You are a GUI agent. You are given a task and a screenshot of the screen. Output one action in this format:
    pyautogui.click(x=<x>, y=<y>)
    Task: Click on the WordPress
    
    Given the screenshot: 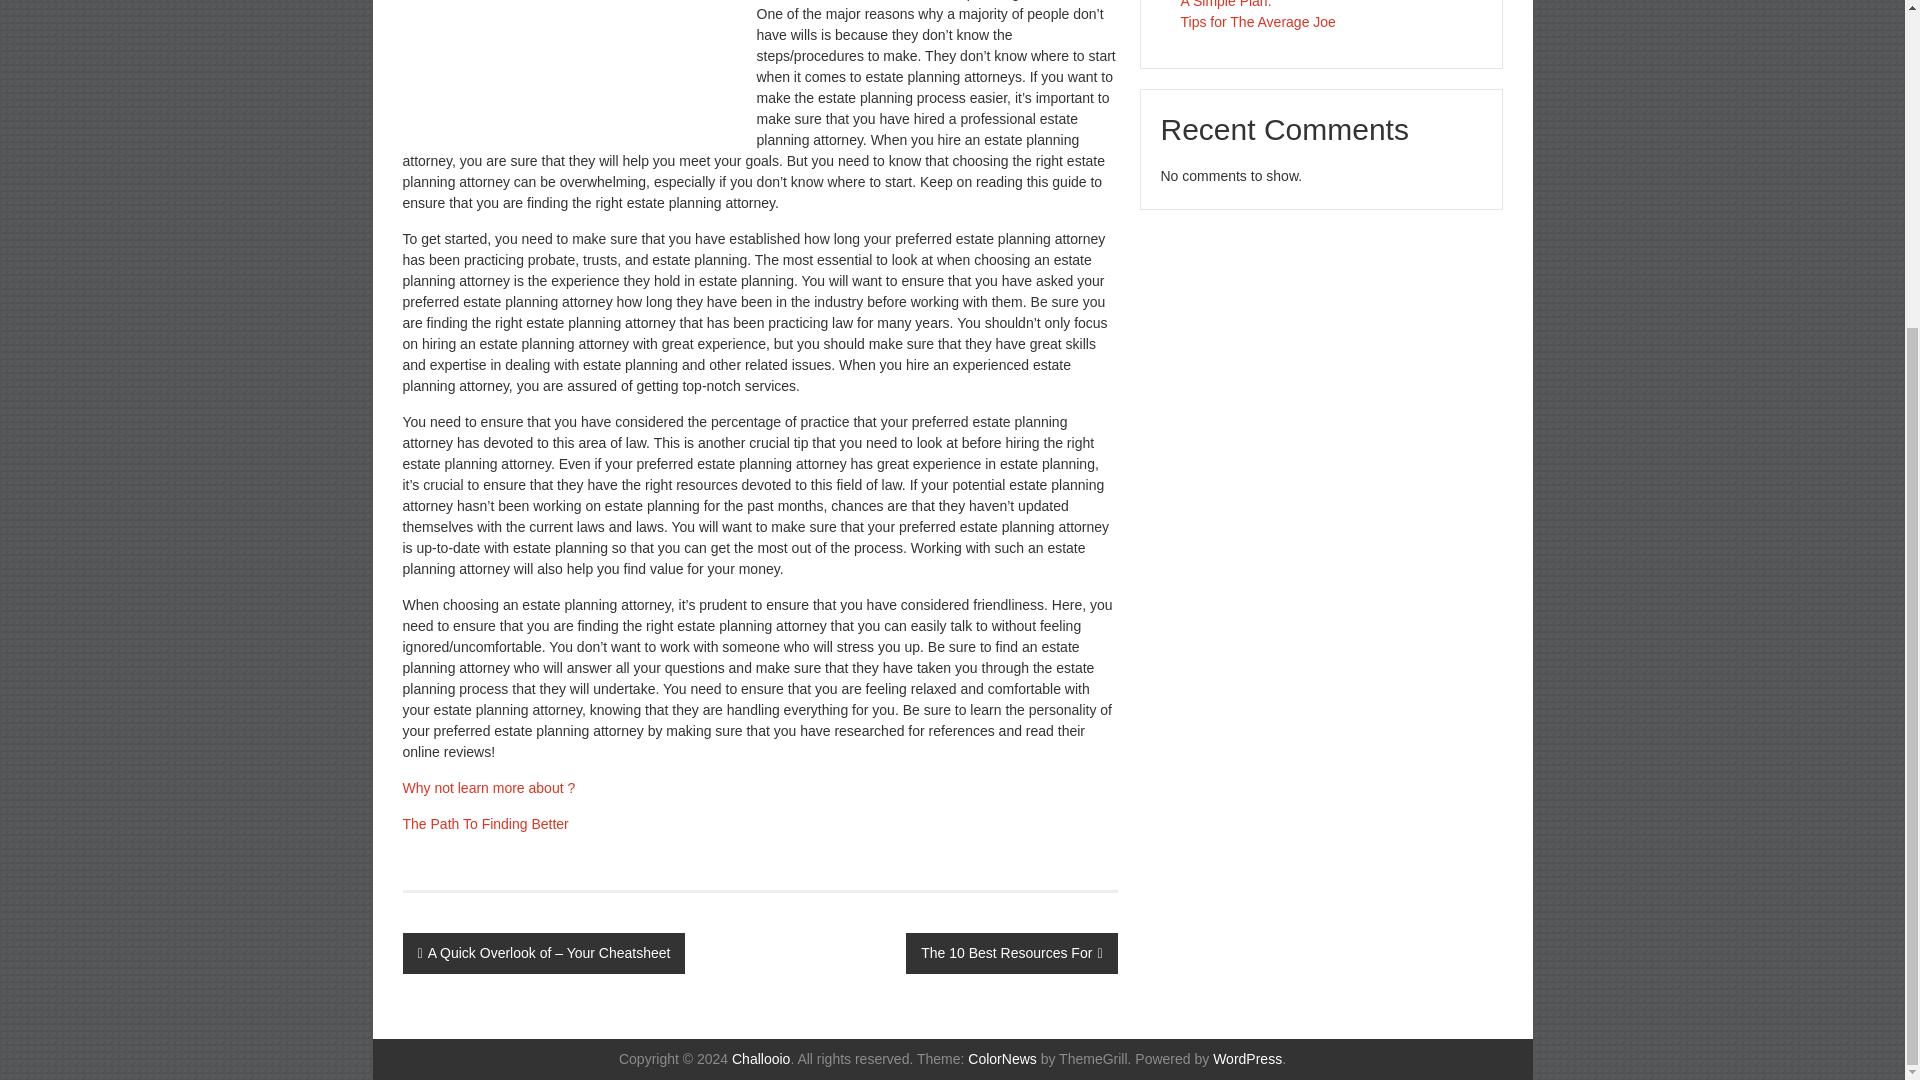 What is the action you would take?
    pyautogui.click(x=1248, y=1058)
    